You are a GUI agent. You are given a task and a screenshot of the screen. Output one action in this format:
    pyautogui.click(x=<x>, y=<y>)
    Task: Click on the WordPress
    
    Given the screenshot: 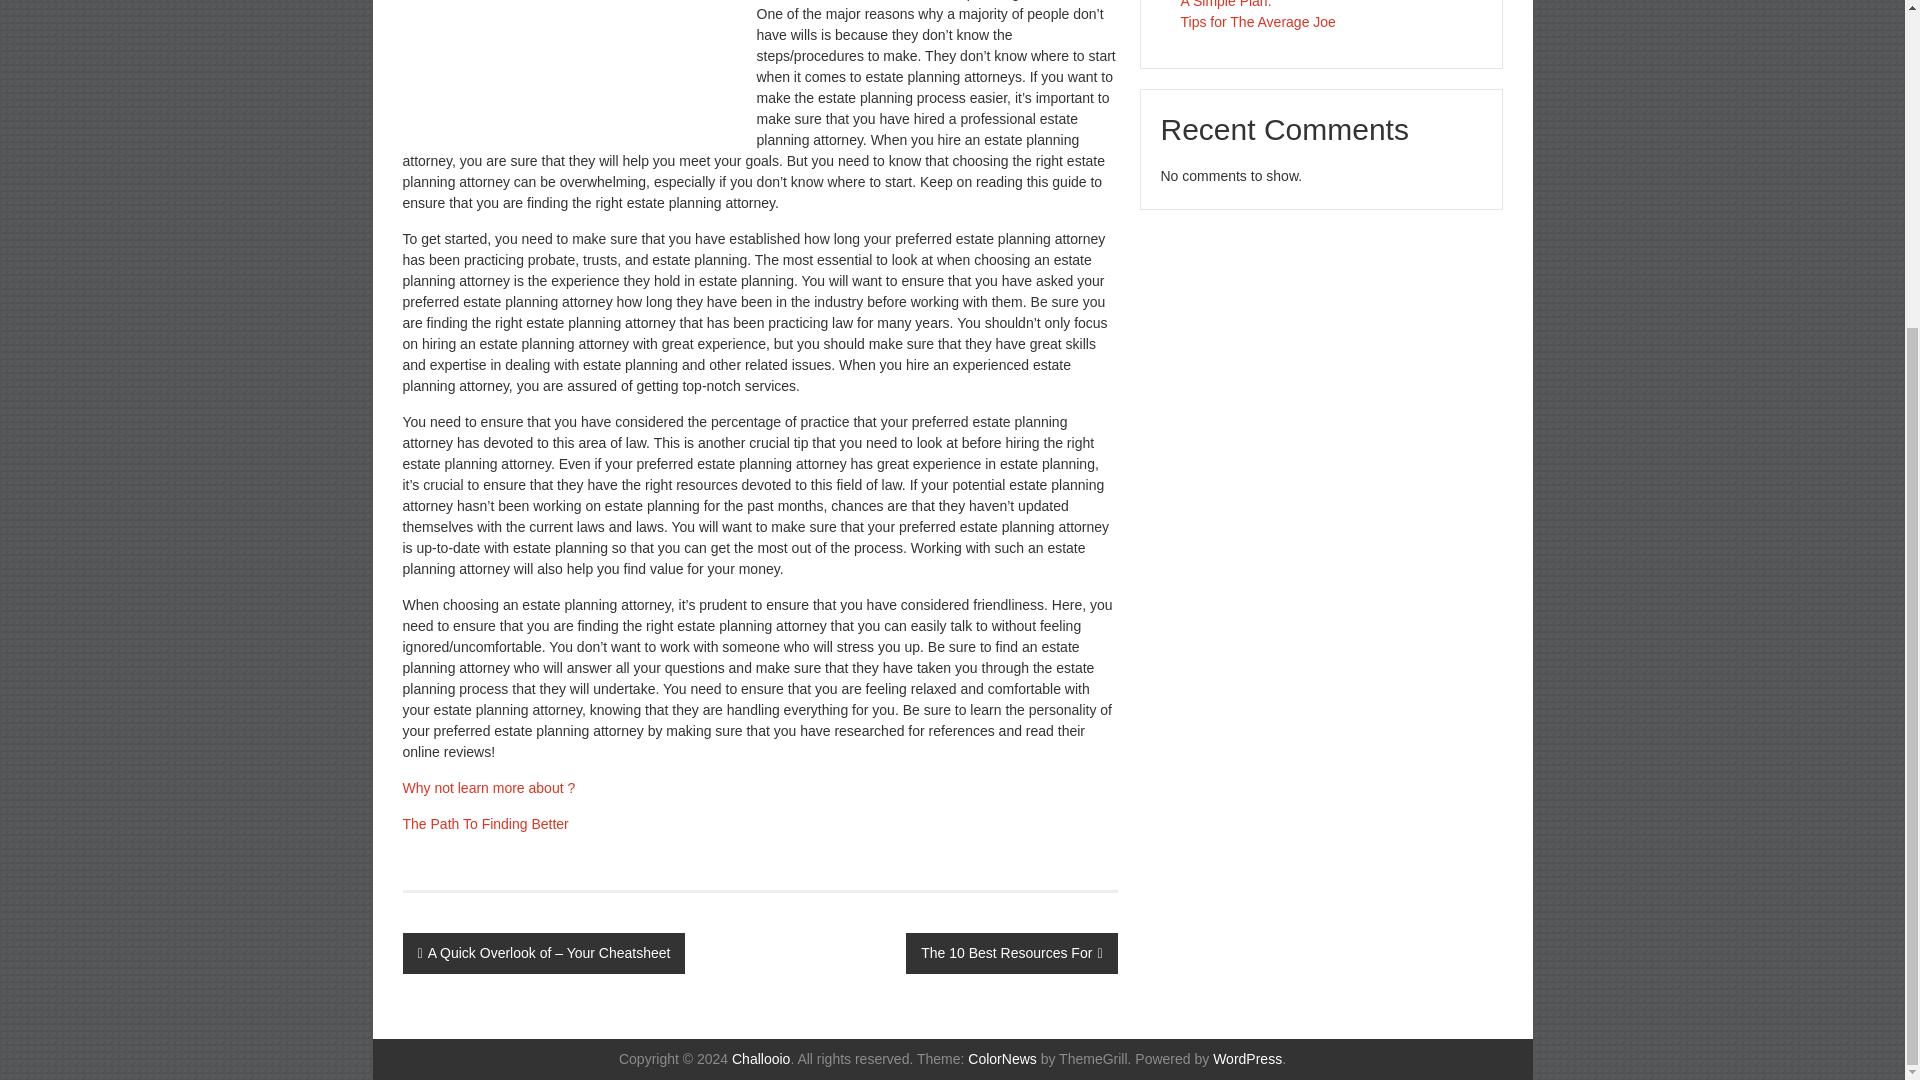 What is the action you would take?
    pyautogui.click(x=1248, y=1058)
    